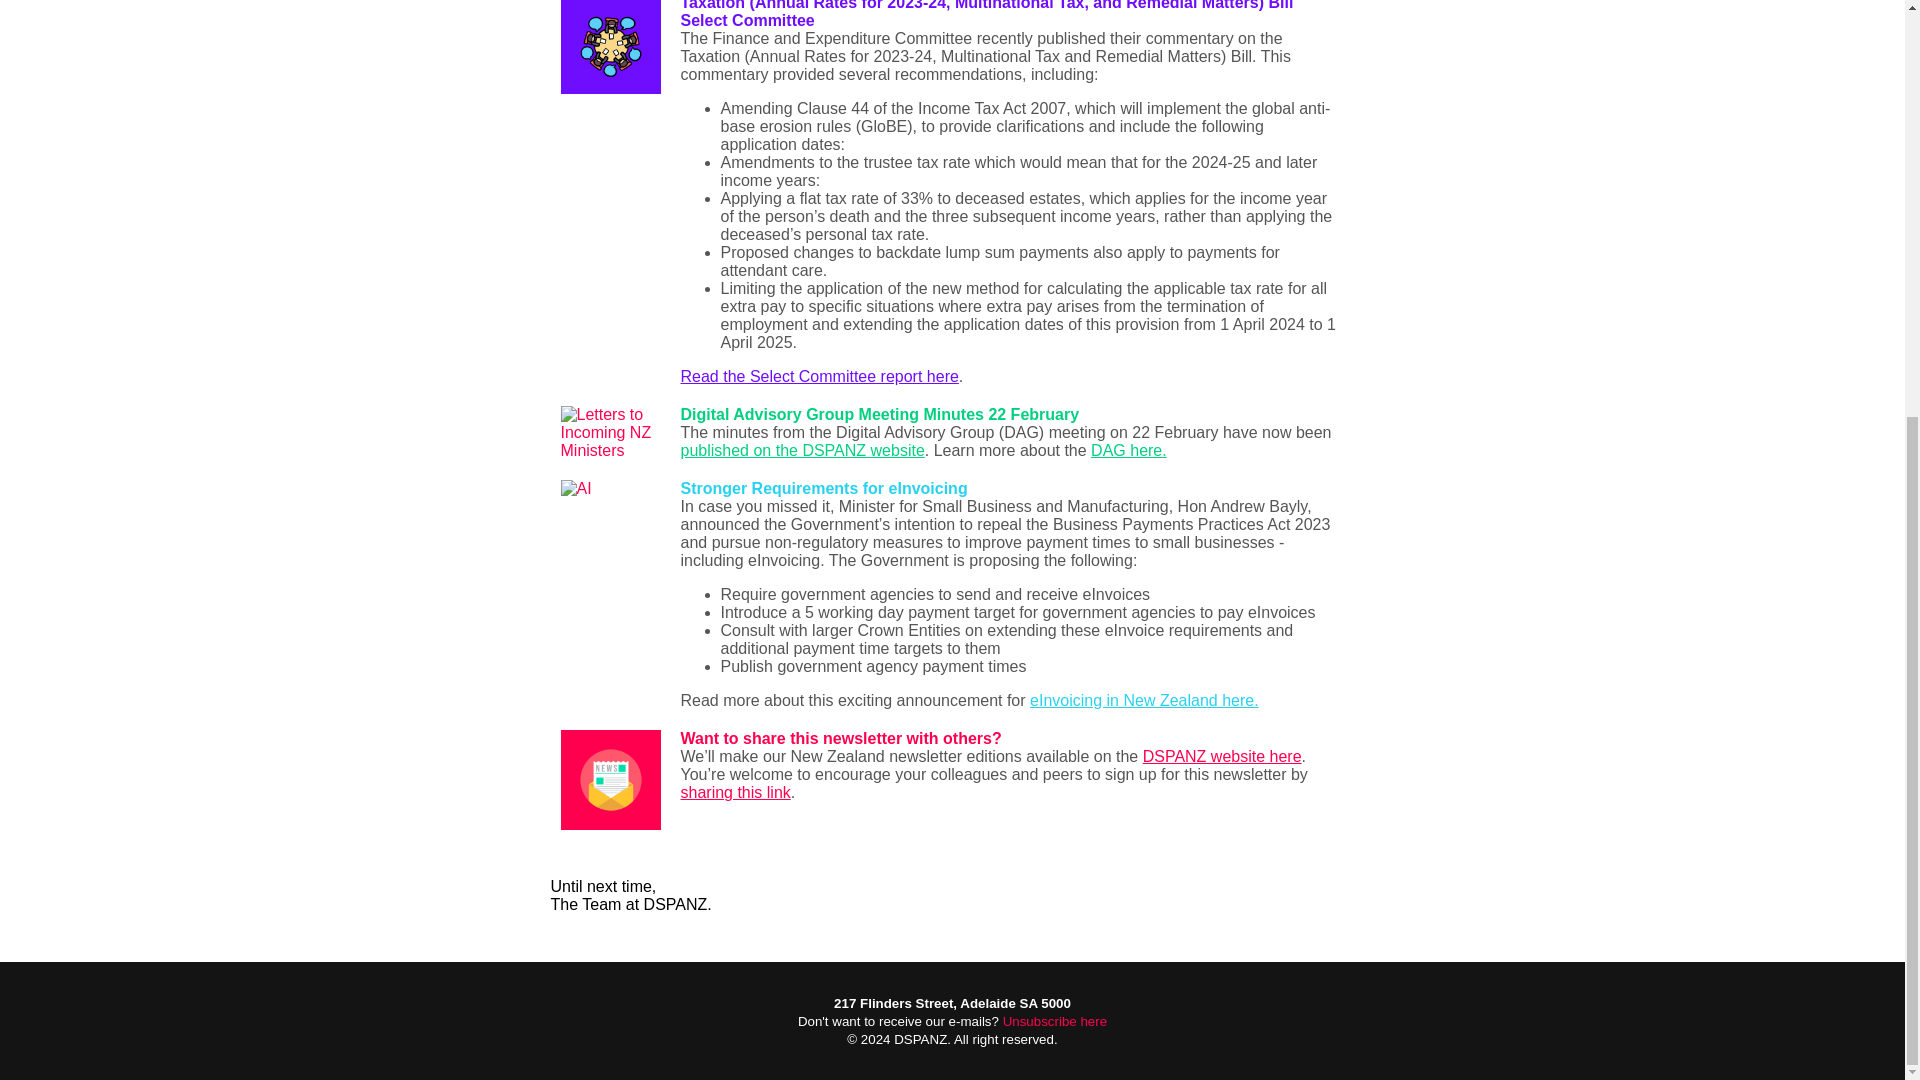 The height and width of the screenshot is (1080, 1920). Describe the element at coordinates (1144, 700) in the screenshot. I see `eInvoicing in New Zealand here.` at that location.